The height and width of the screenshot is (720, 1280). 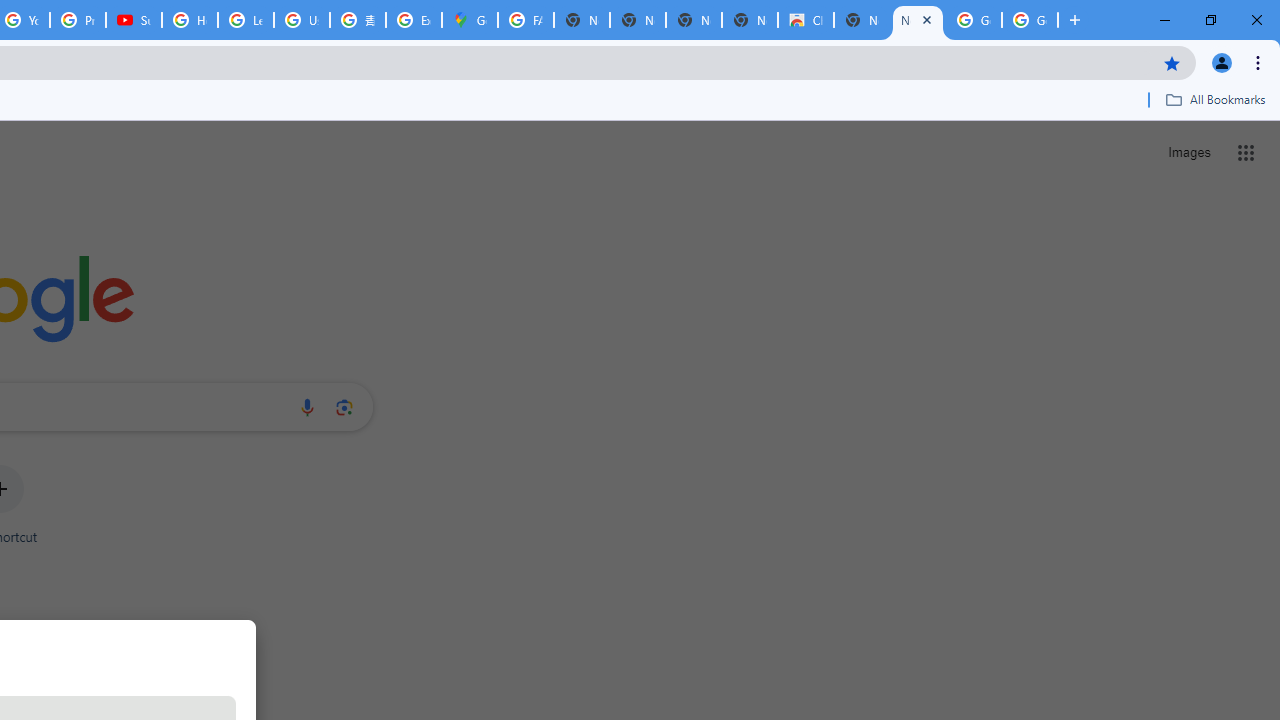 I want to click on Subscriptions - YouTube, so click(x=134, y=20).